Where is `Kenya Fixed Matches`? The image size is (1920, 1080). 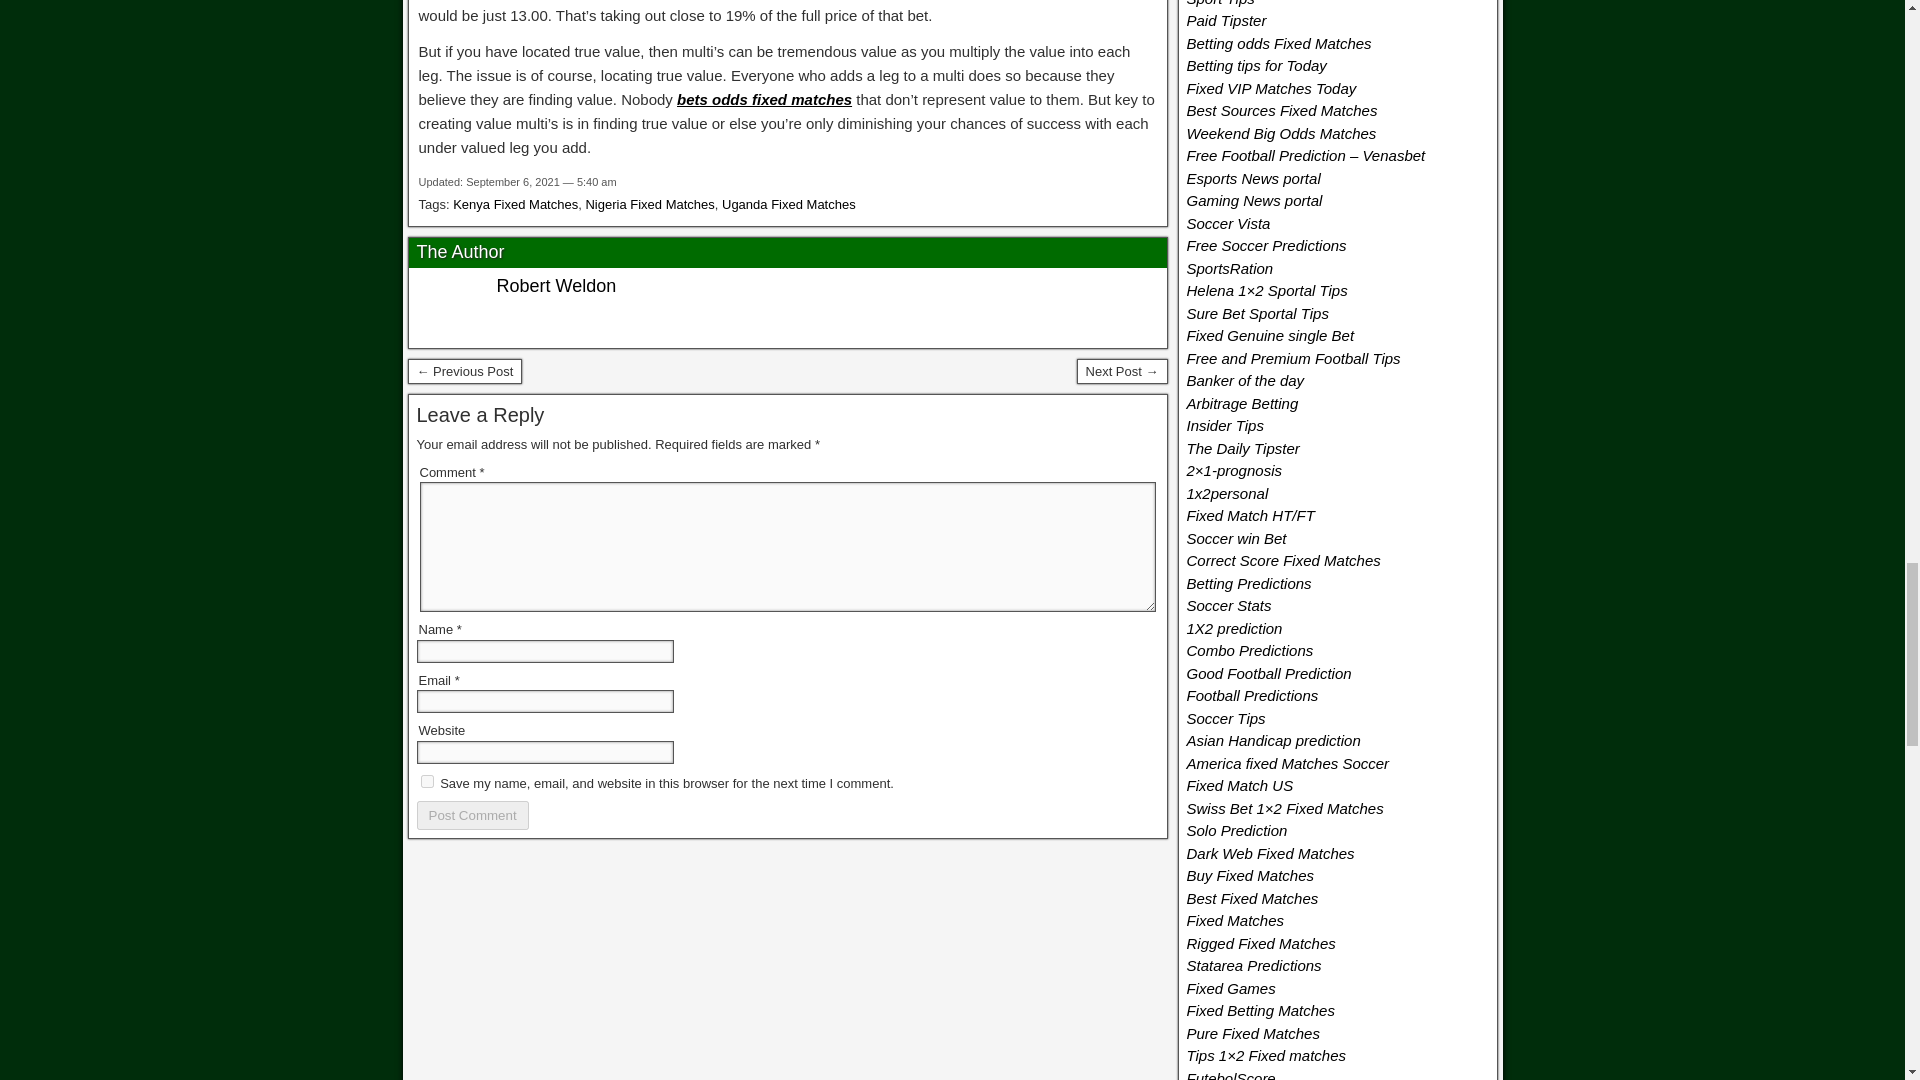 Kenya Fixed Matches is located at coordinates (515, 204).